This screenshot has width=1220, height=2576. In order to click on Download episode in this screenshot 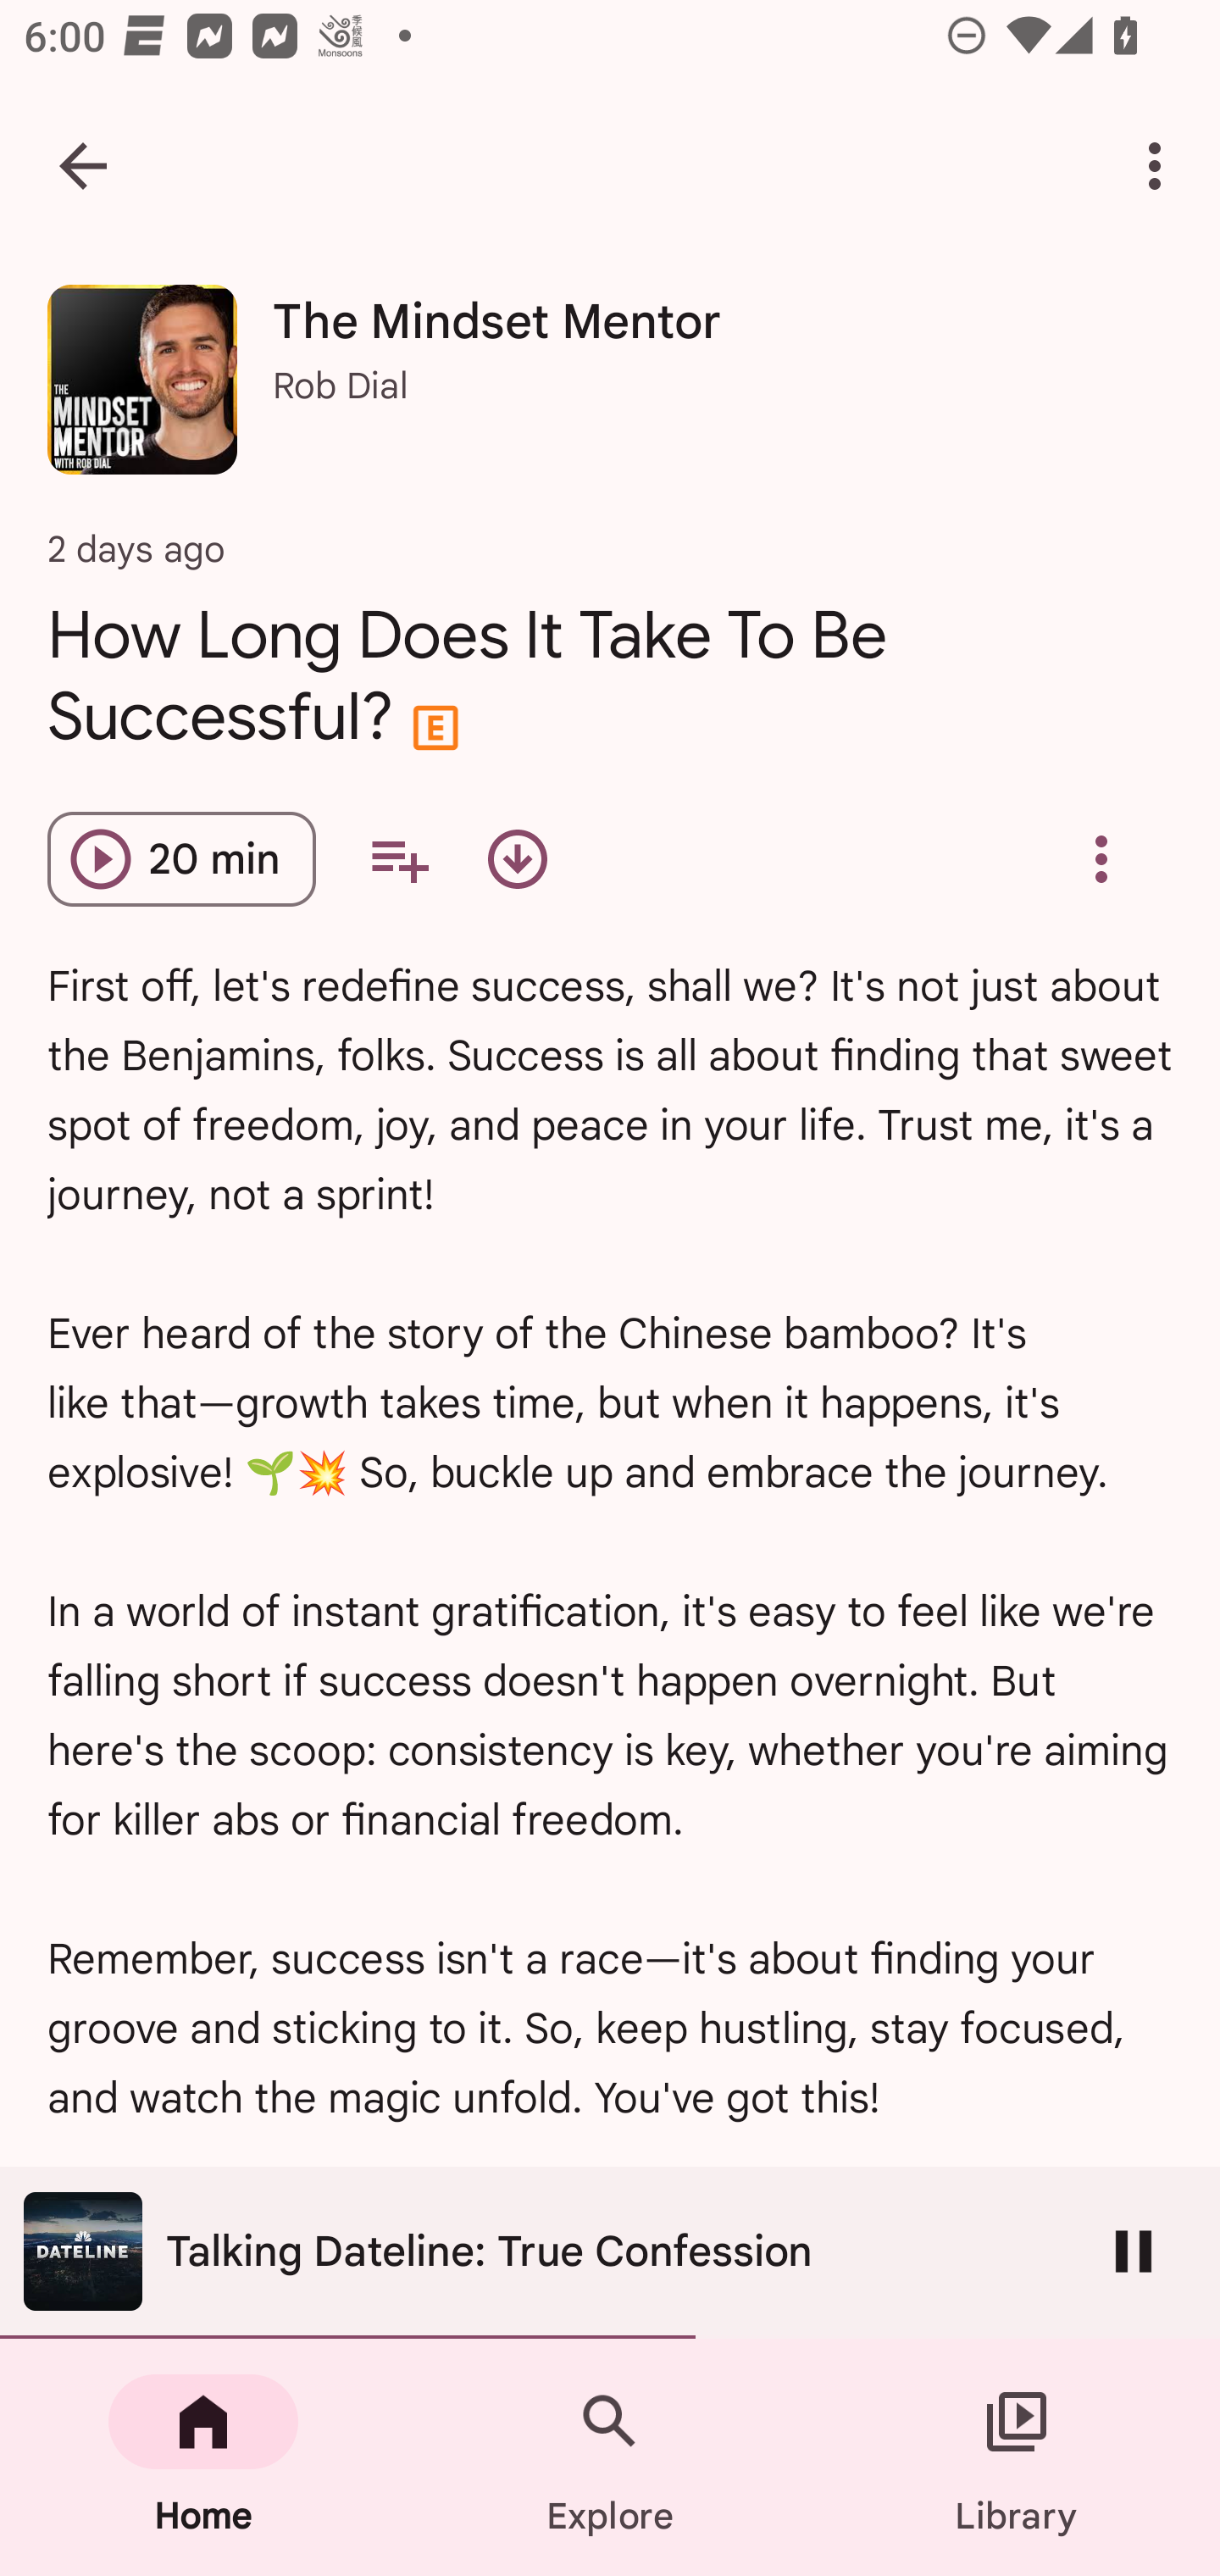, I will do `click(518, 859)`.